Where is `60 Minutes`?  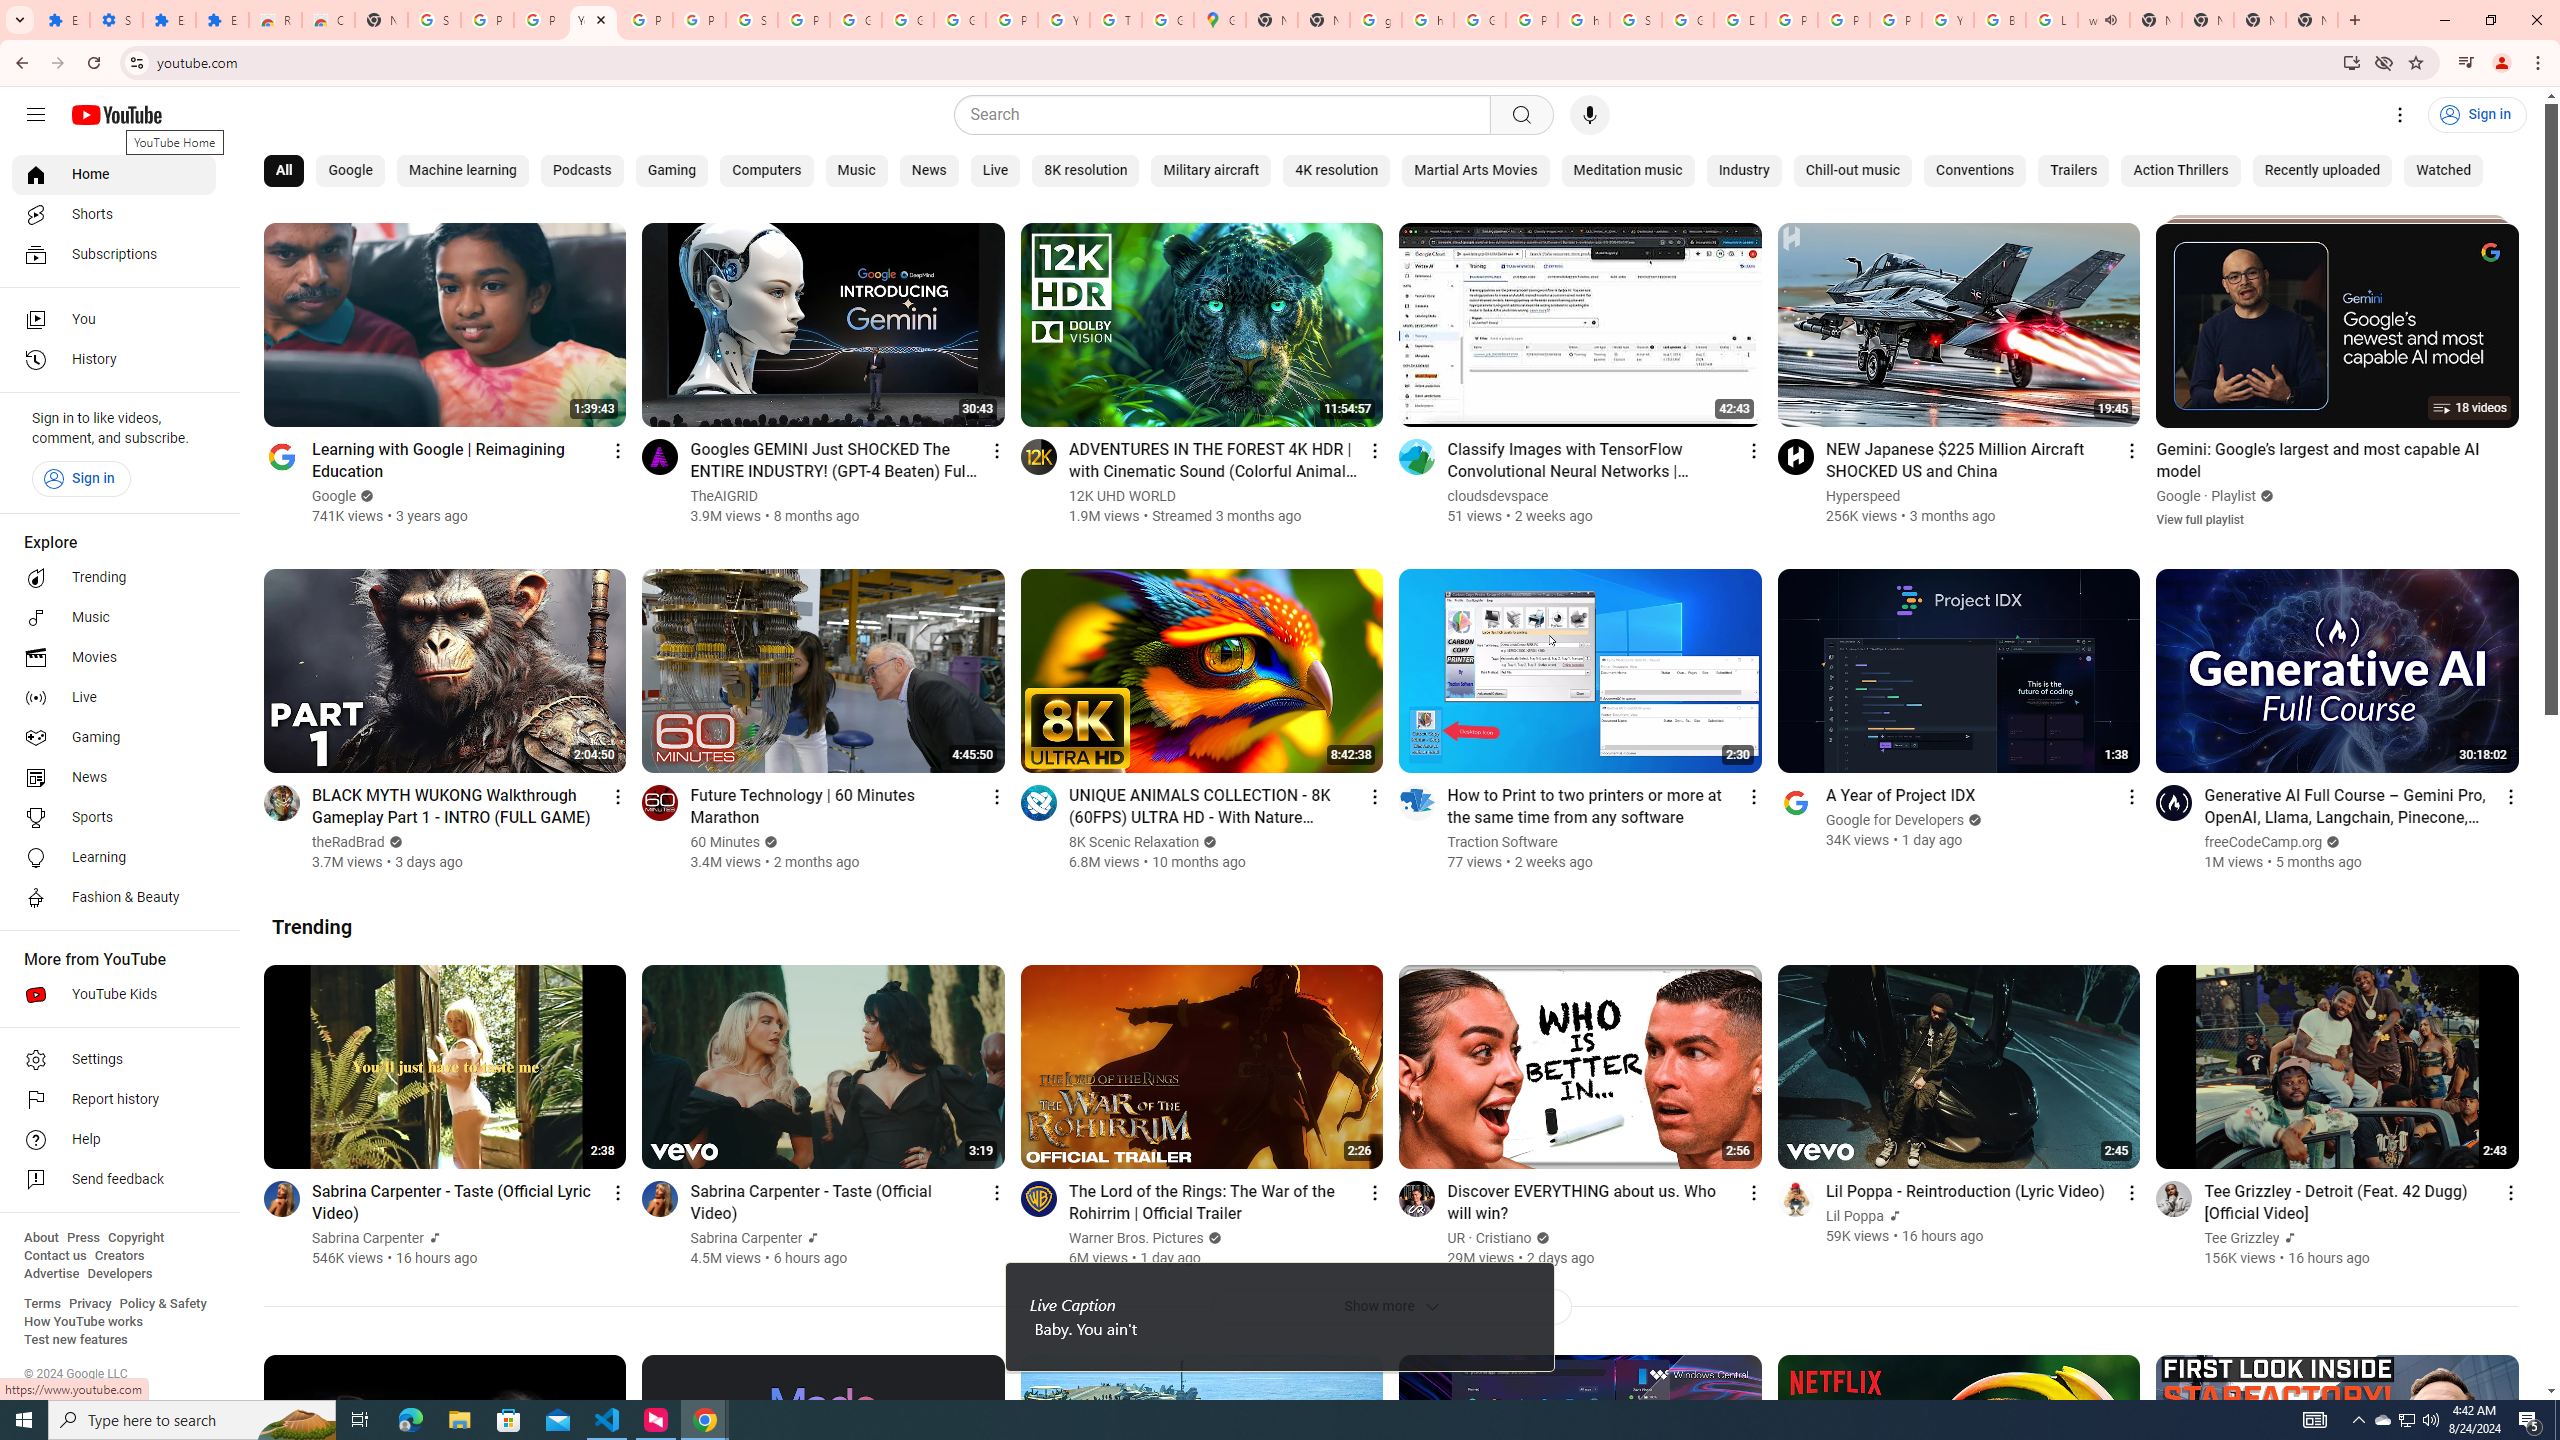
60 Minutes is located at coordinates (726, 842).